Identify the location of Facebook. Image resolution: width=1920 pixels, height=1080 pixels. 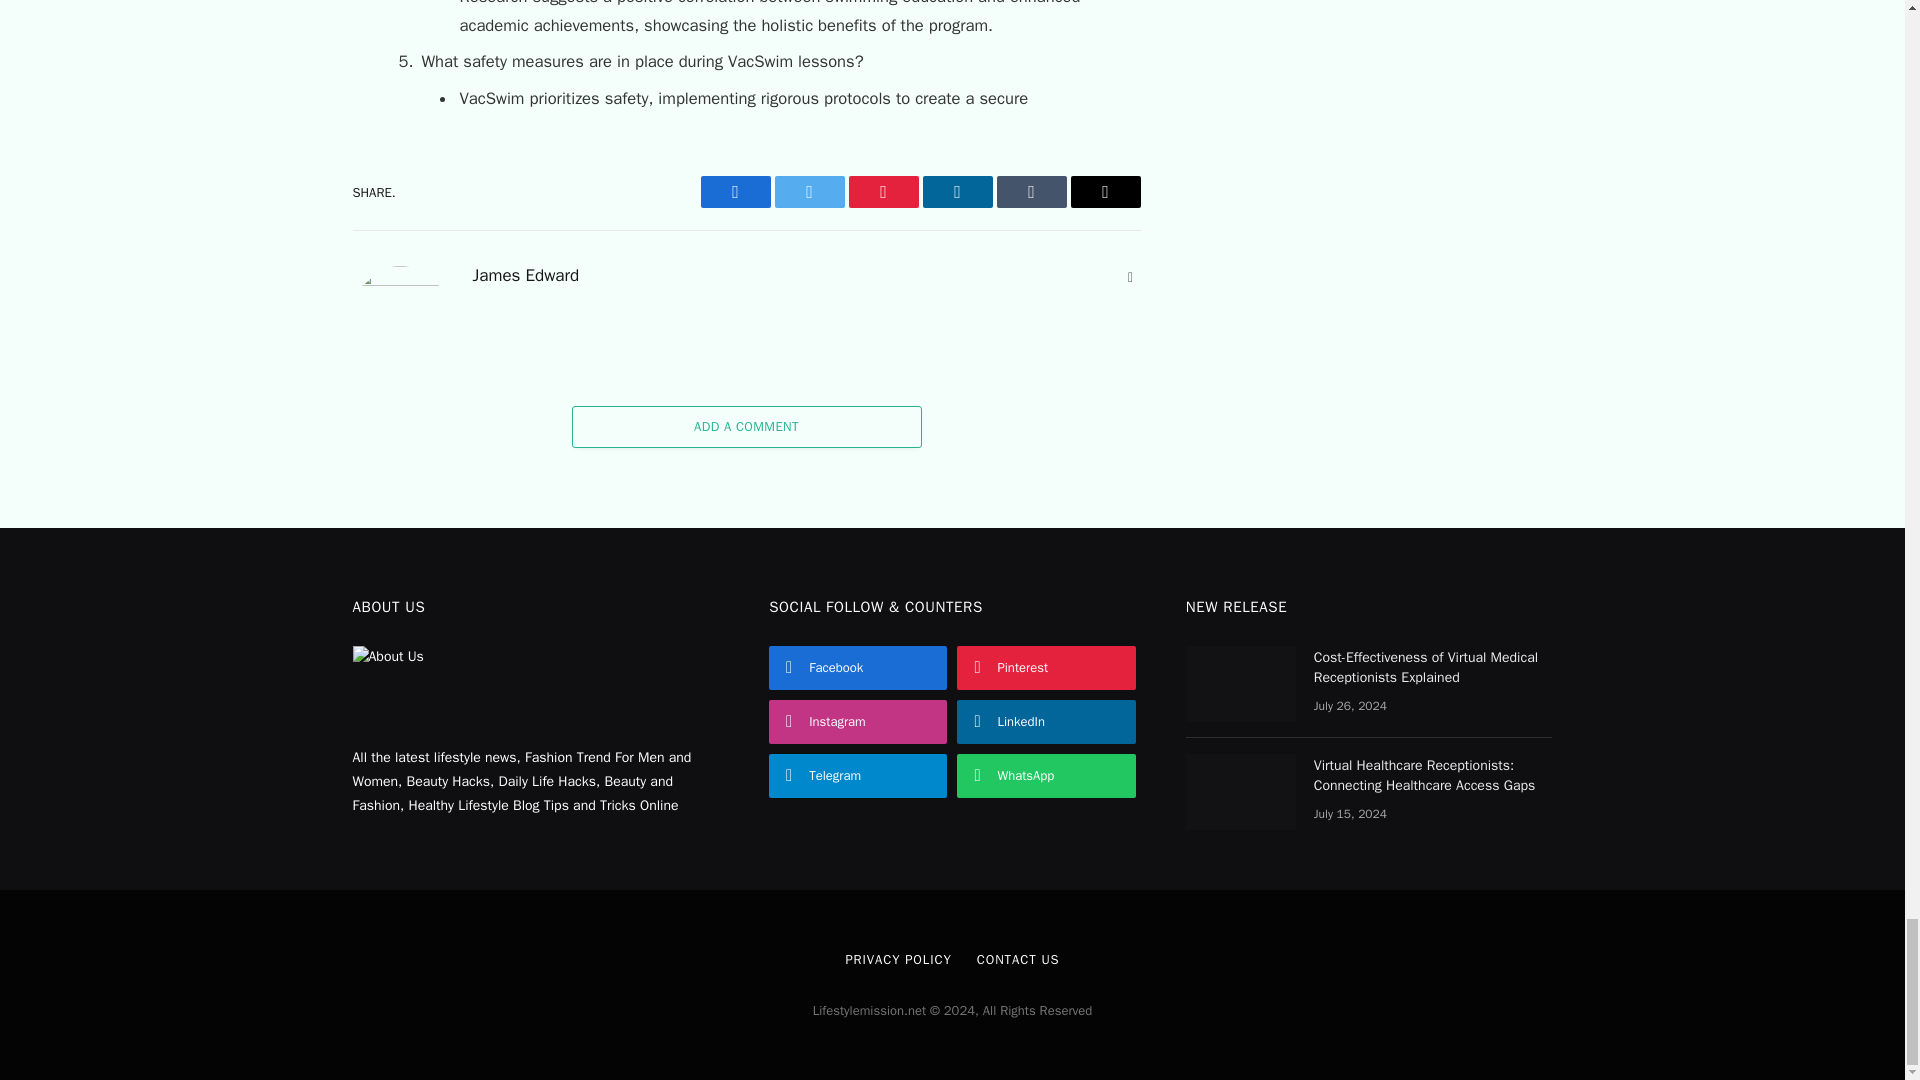
(734, 192).